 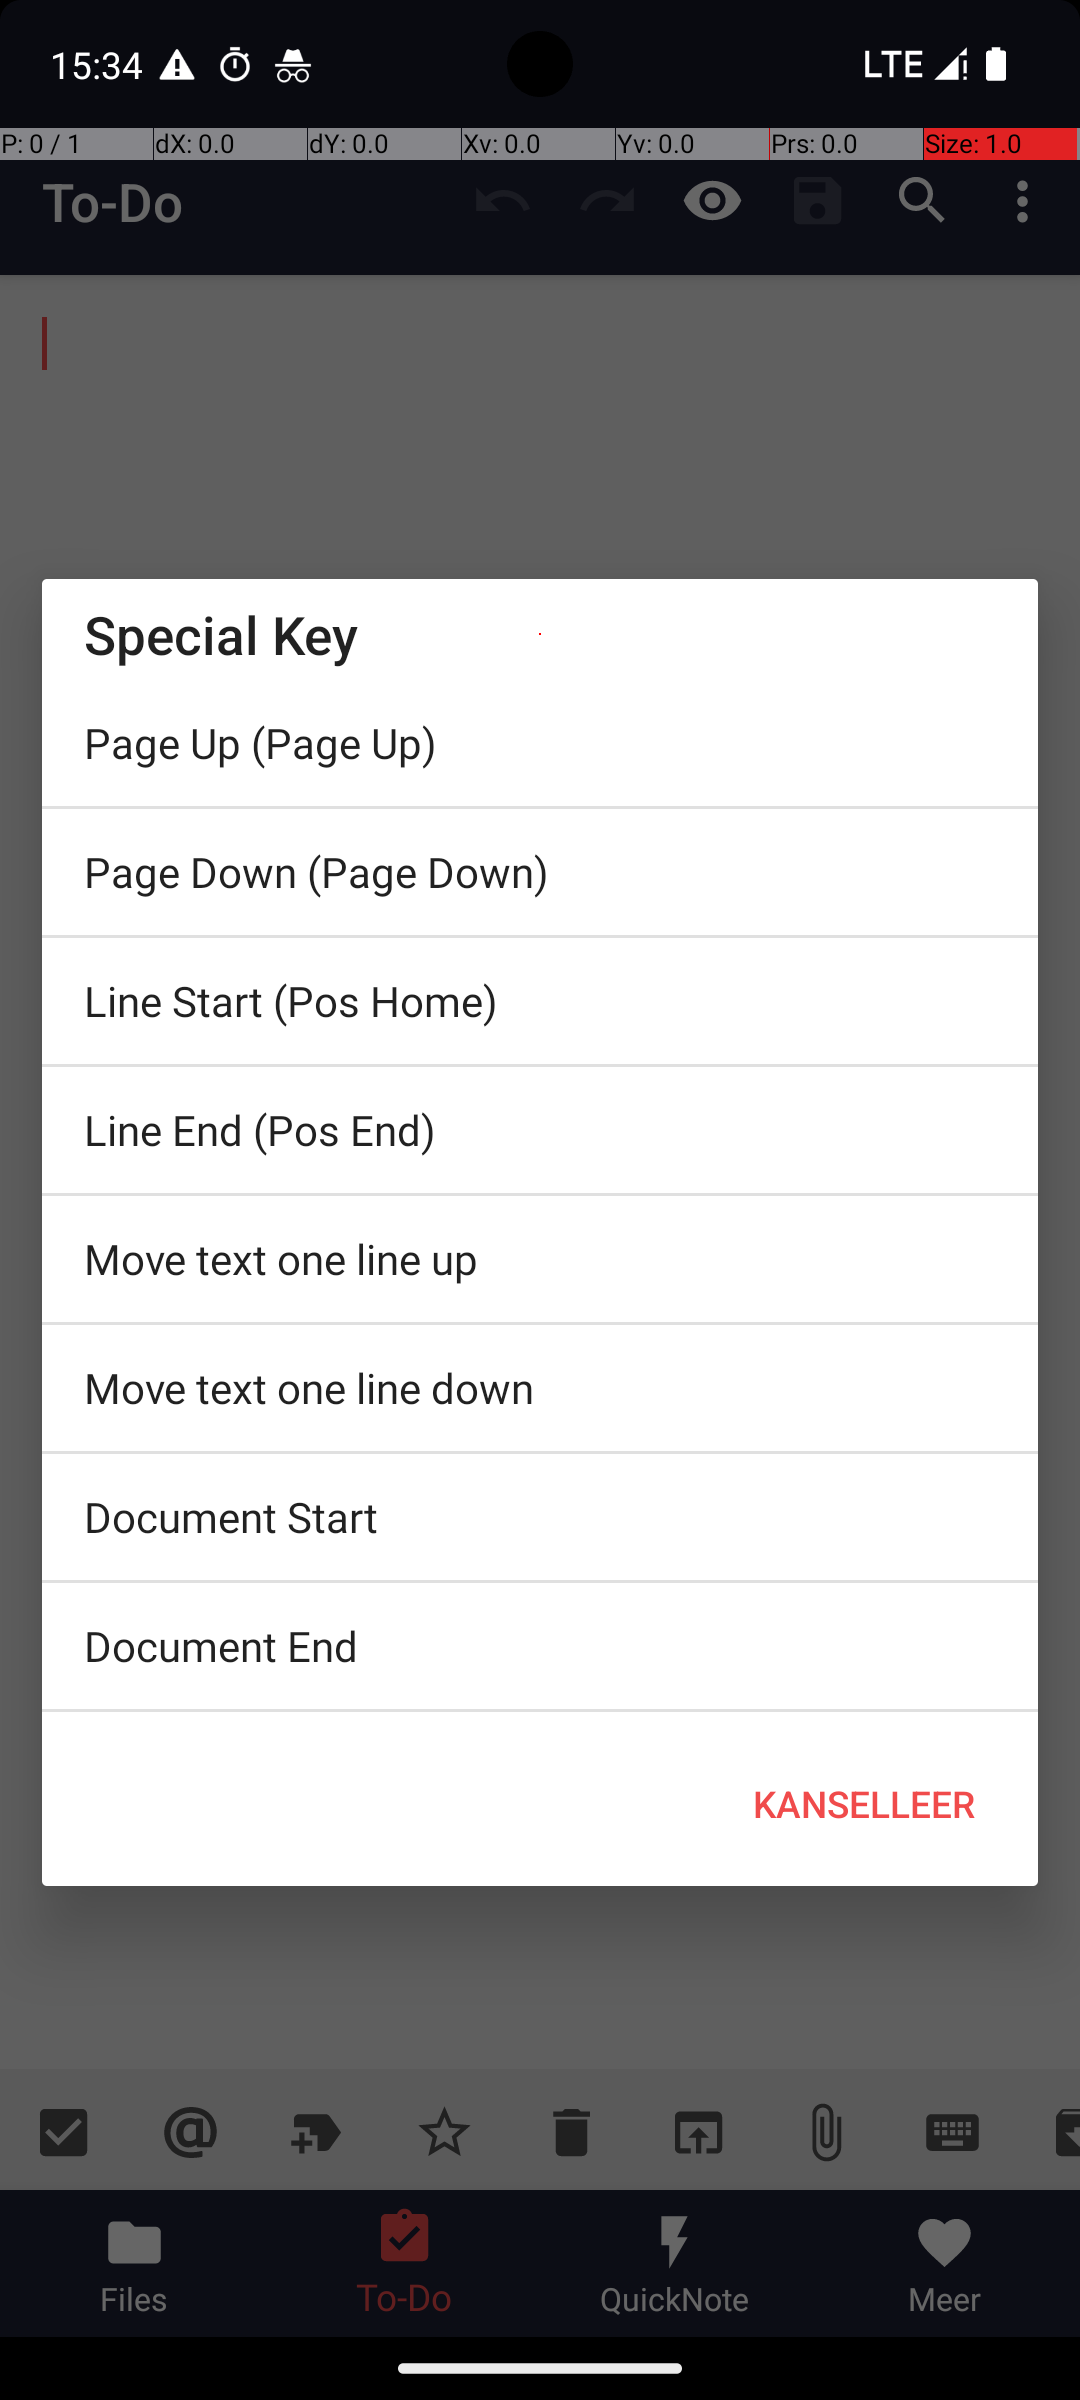 What do you see at coordinates (540, 1001) in the screenshot?
I see `Line Start (Pos Home)` at bounding box center [540, 1001].